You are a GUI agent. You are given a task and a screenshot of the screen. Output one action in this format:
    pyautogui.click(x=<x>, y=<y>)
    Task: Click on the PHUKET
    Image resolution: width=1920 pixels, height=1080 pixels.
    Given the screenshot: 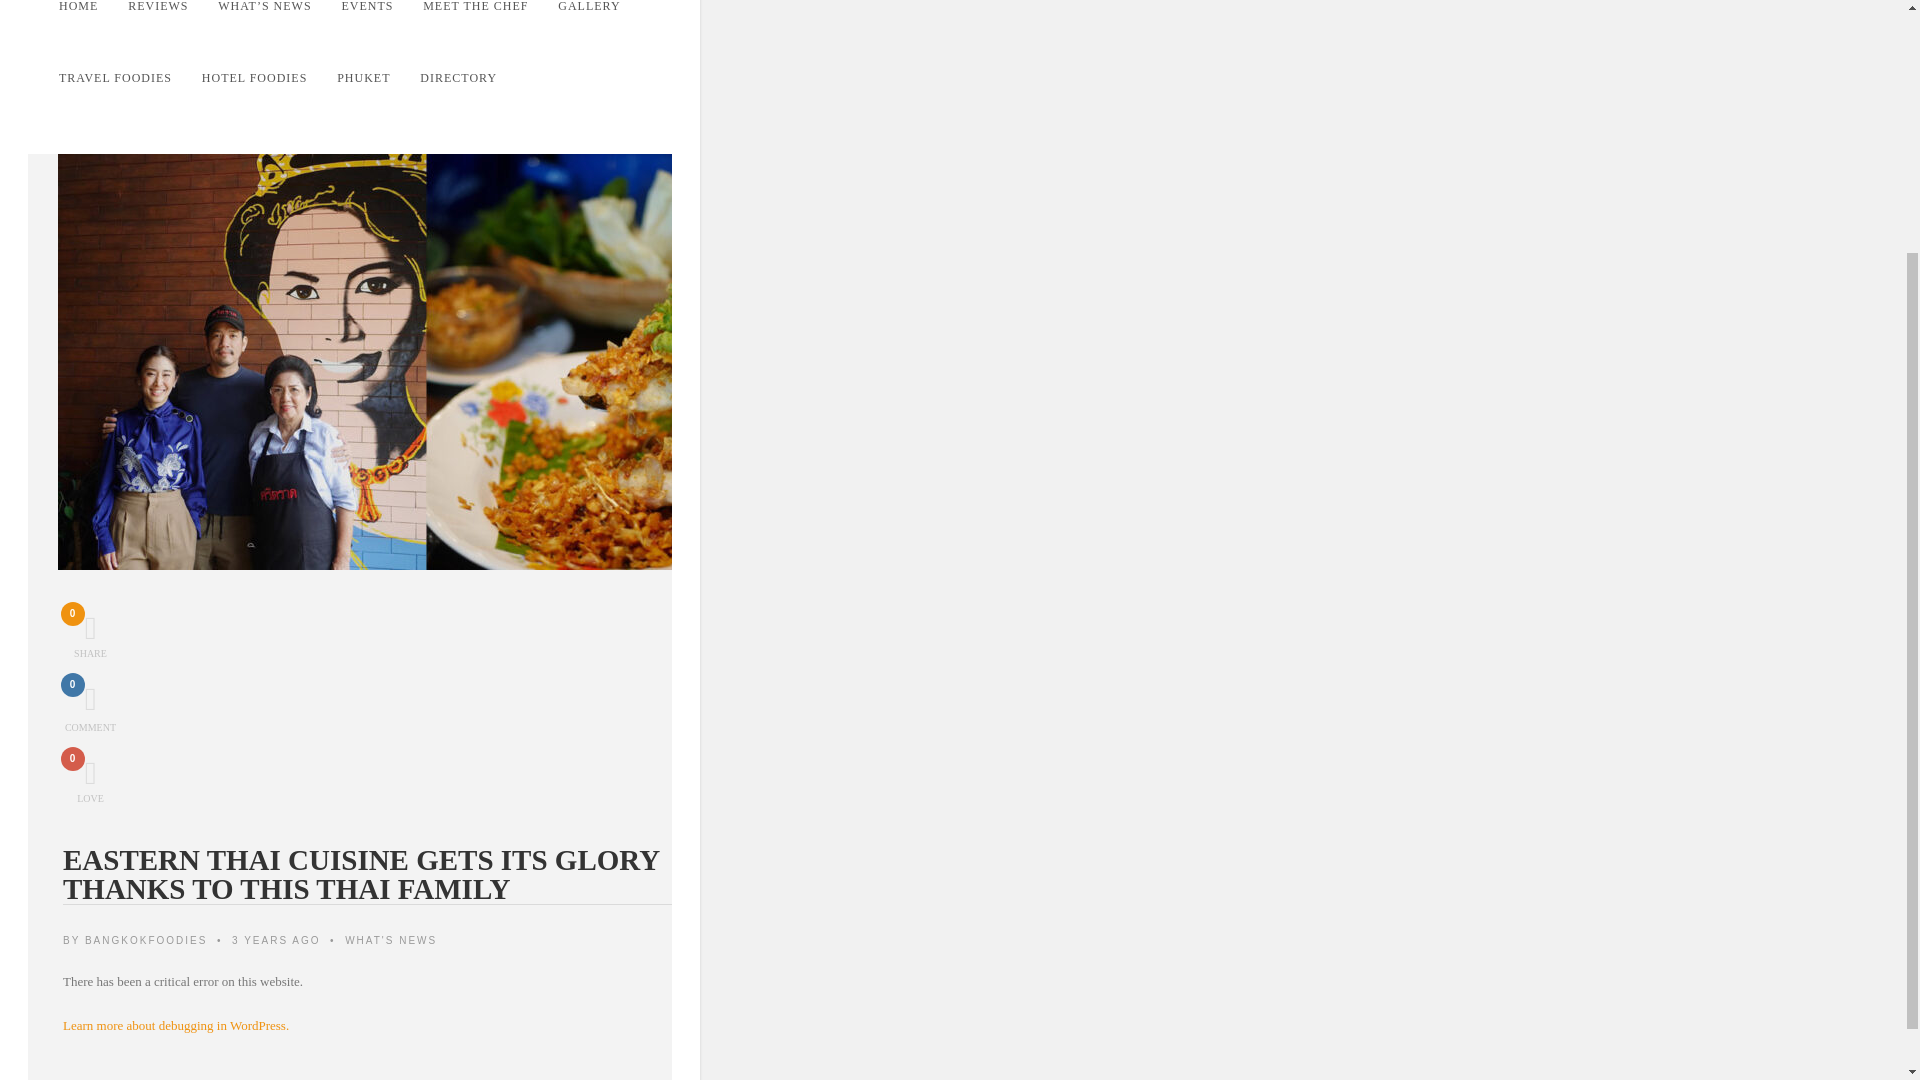 What is the action you would take?
    pyautogui.click(x=172, y=21)
    